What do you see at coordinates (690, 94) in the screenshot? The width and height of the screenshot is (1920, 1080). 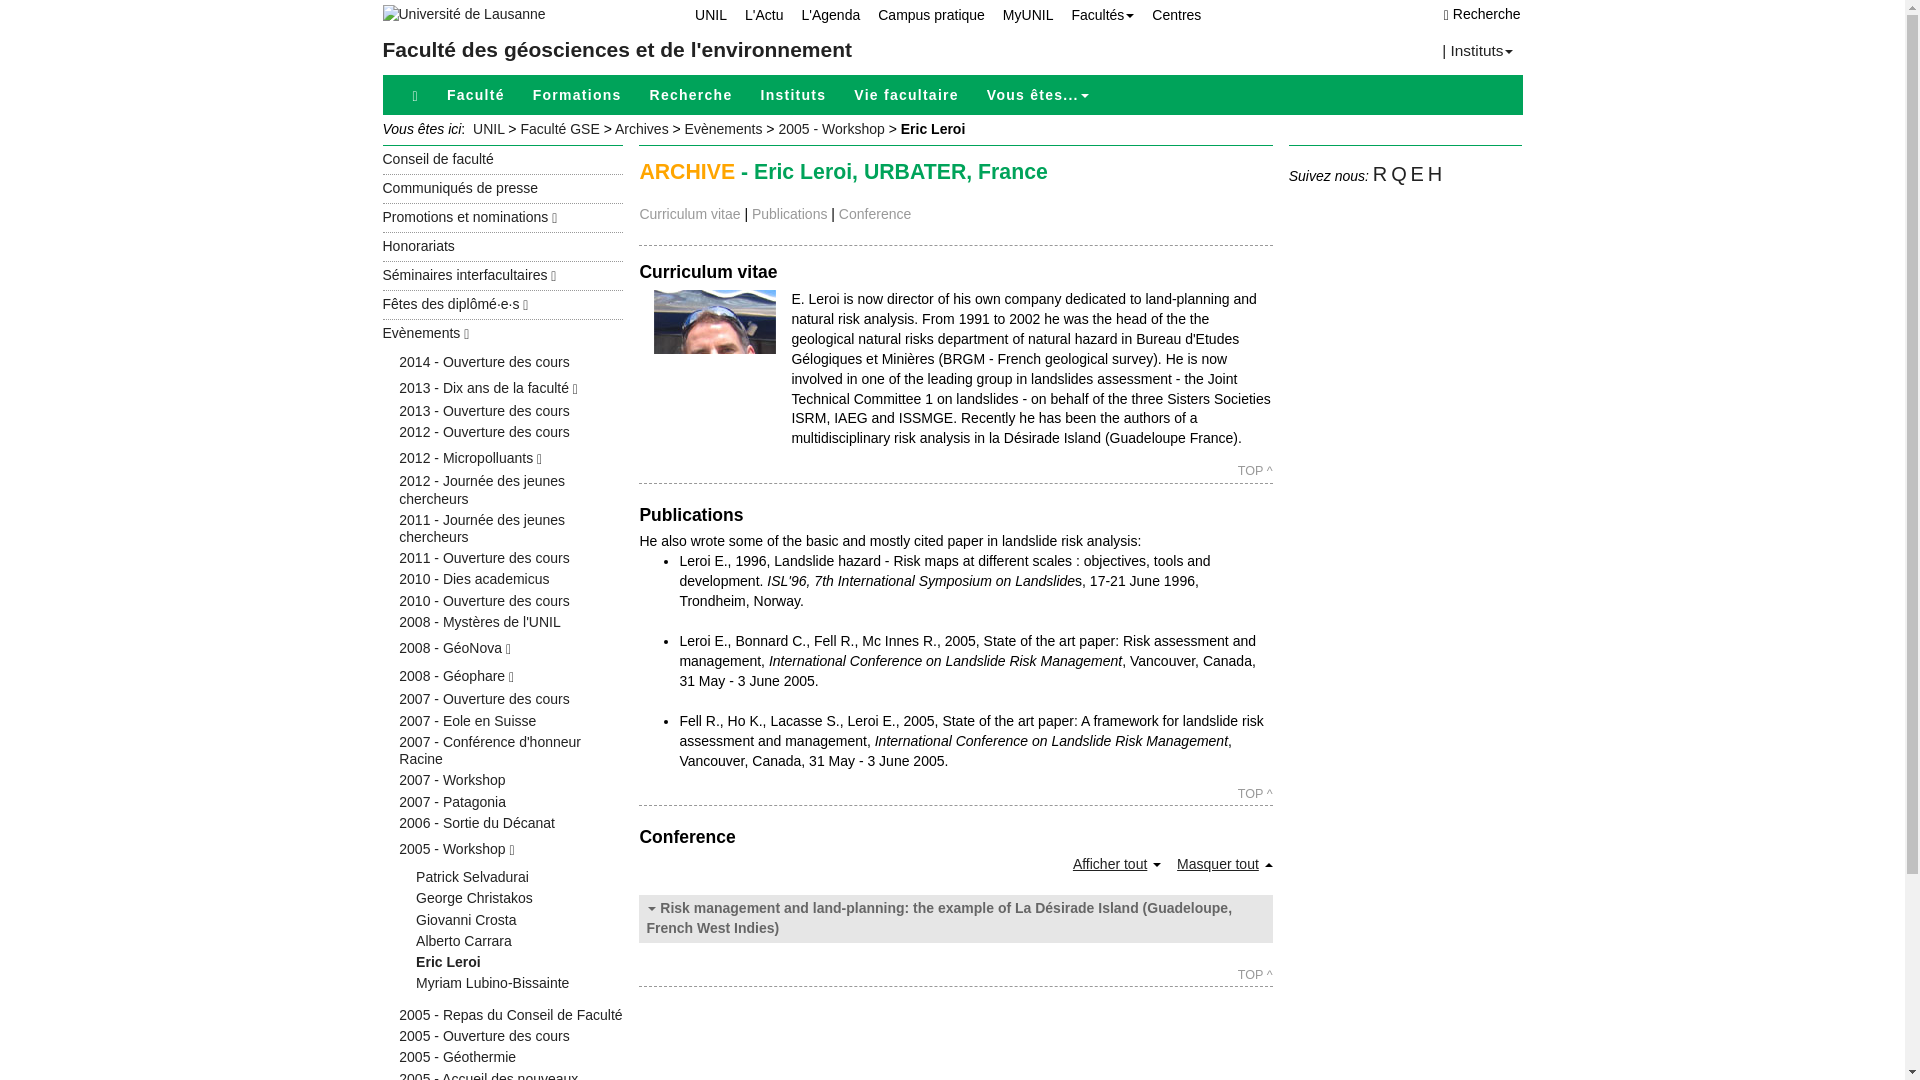 I see `Recherche` at bounding box center [690, 94].